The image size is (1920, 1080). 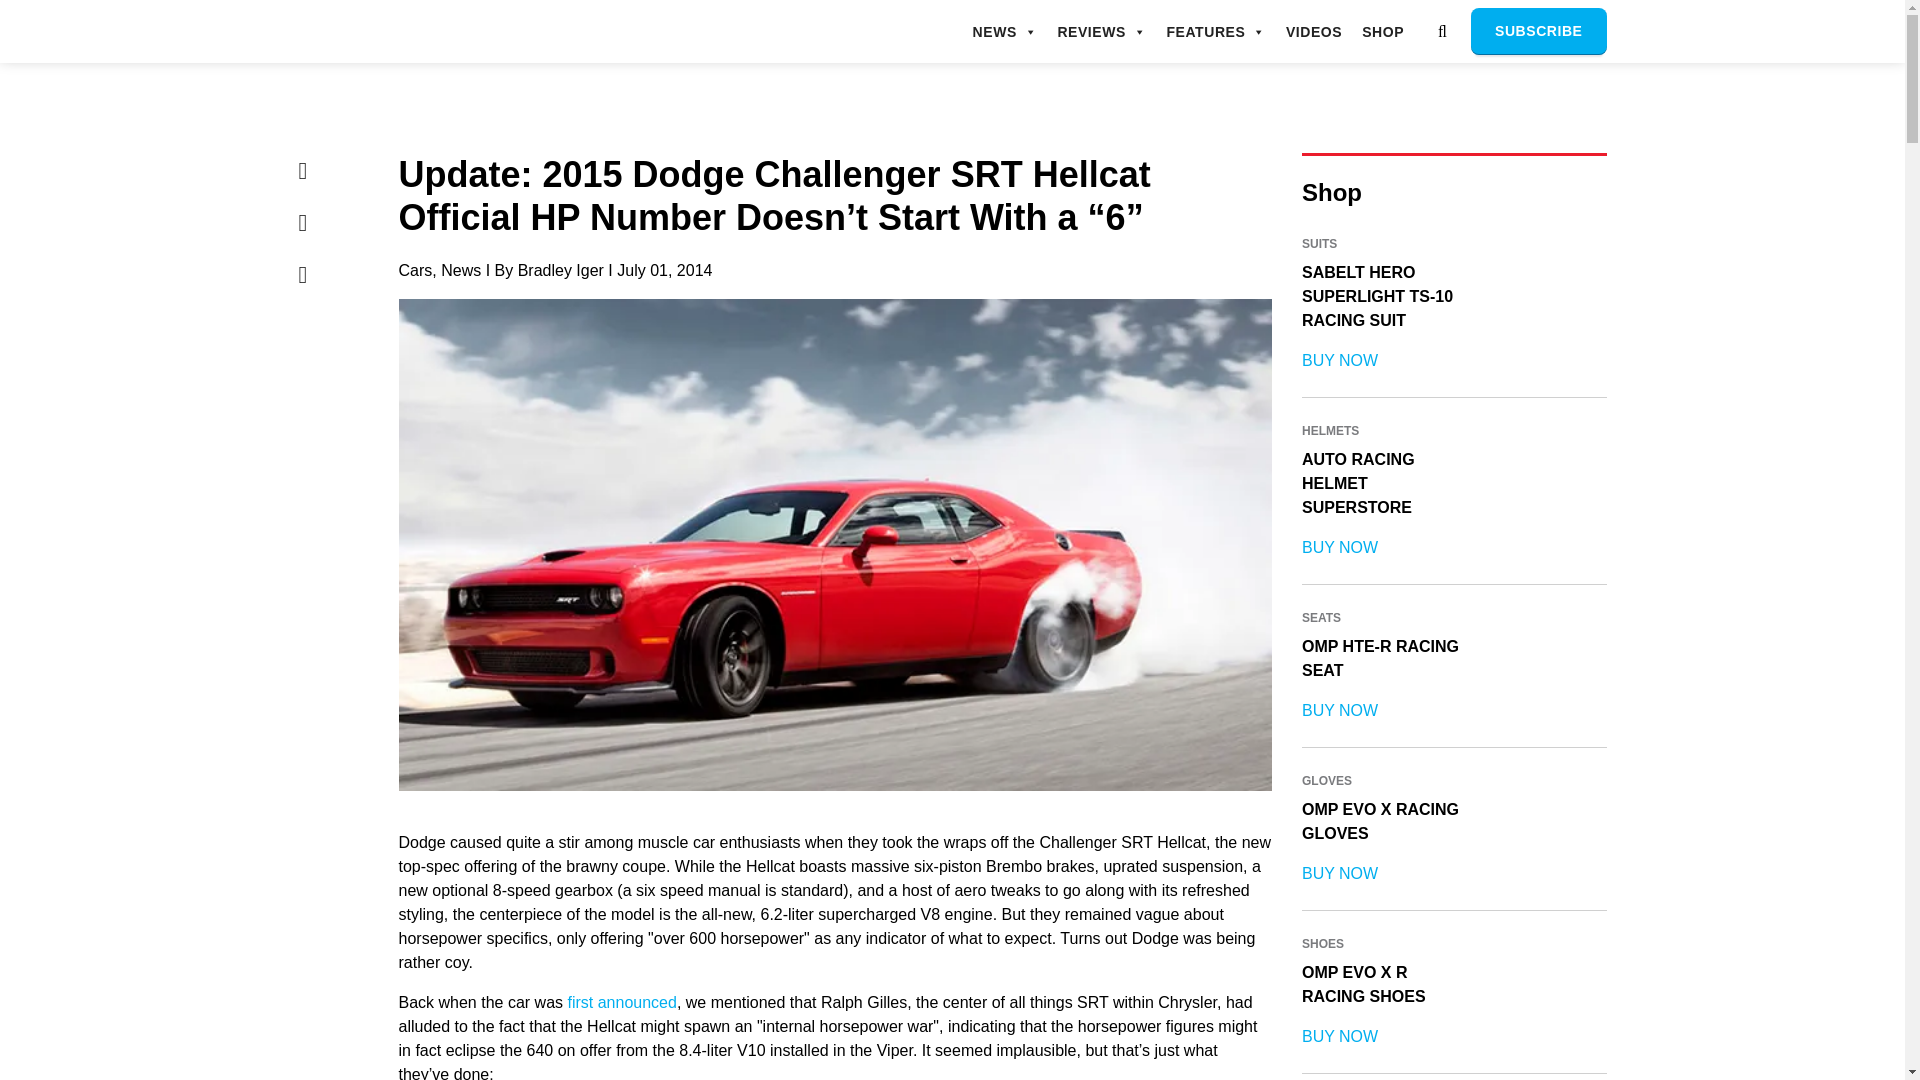 What do you see at coordinates (1382, 31) in the screenshot?
I see `SHOP` at bounding box center [1382, 31].